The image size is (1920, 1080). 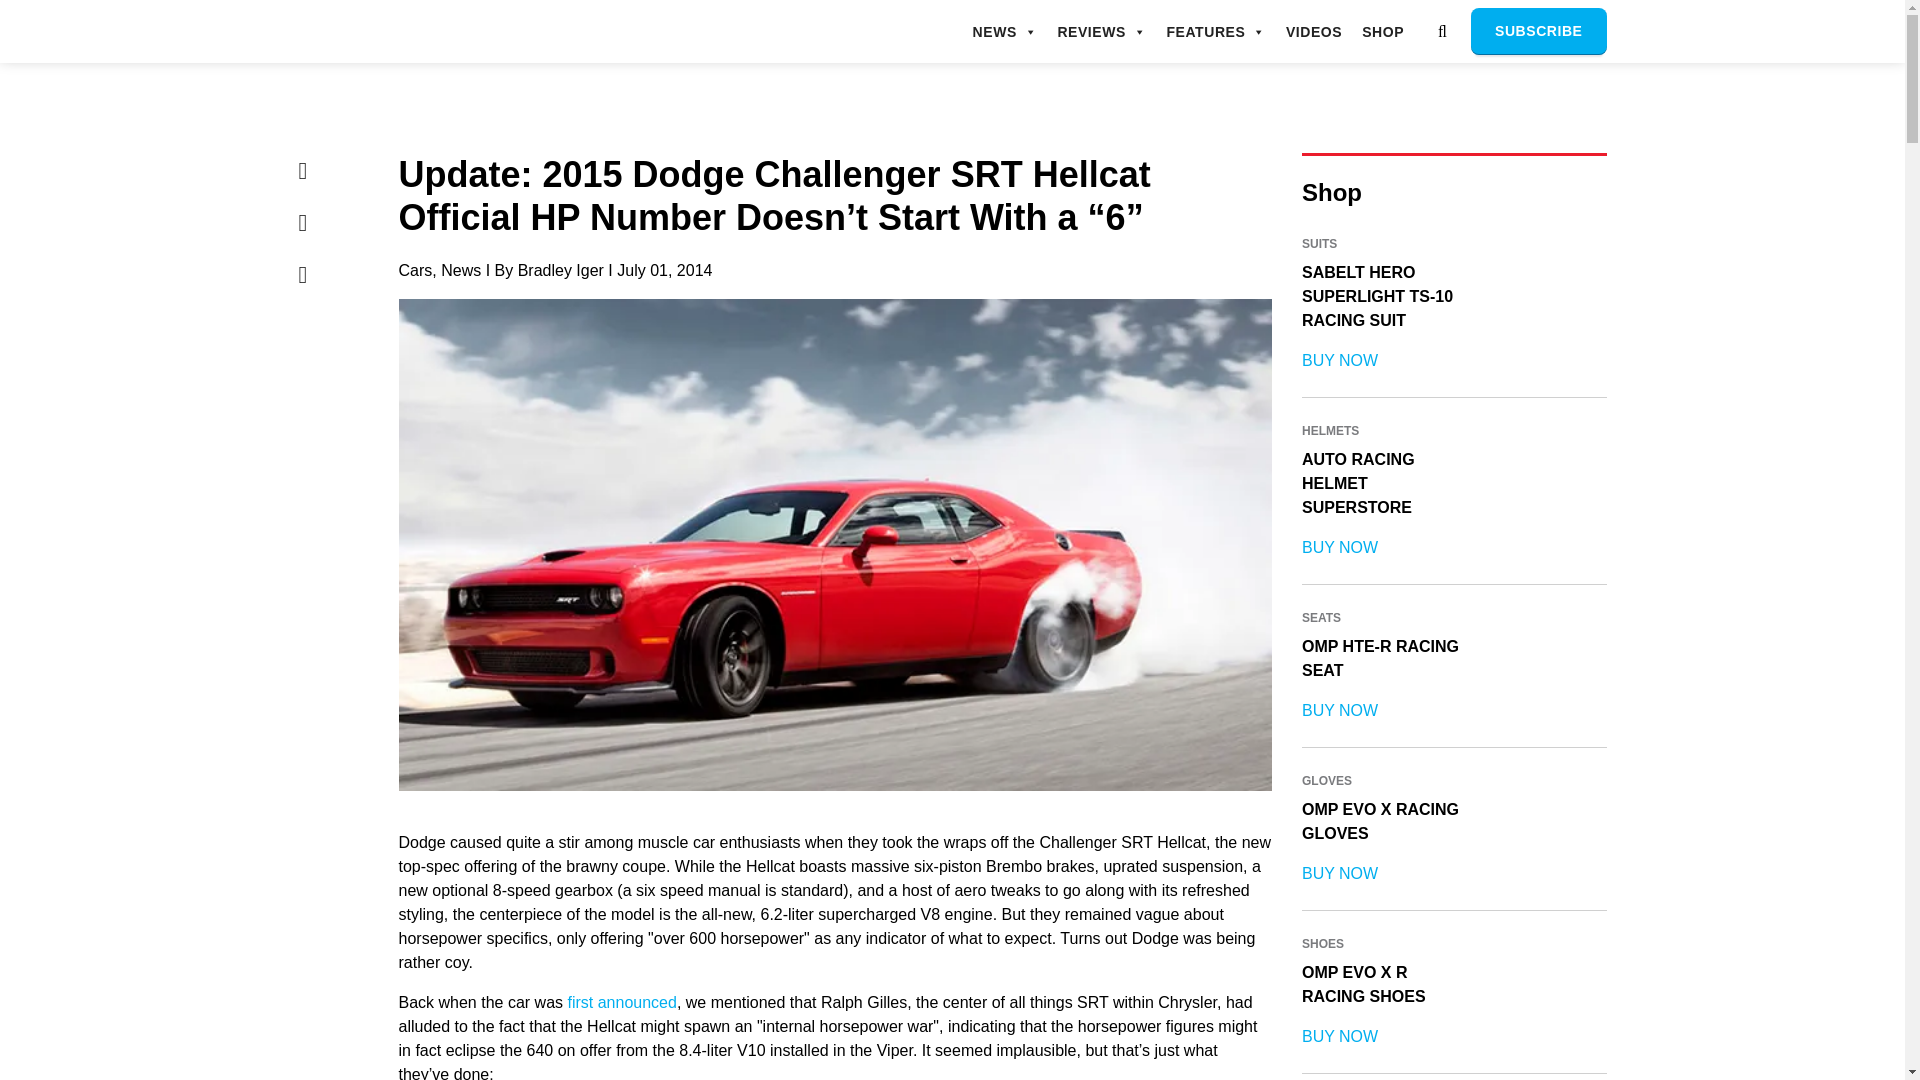 What do you see at coordinates (1382, 31) in the screenshot?
I see `SHOP` at bounding box center [1382, 31].